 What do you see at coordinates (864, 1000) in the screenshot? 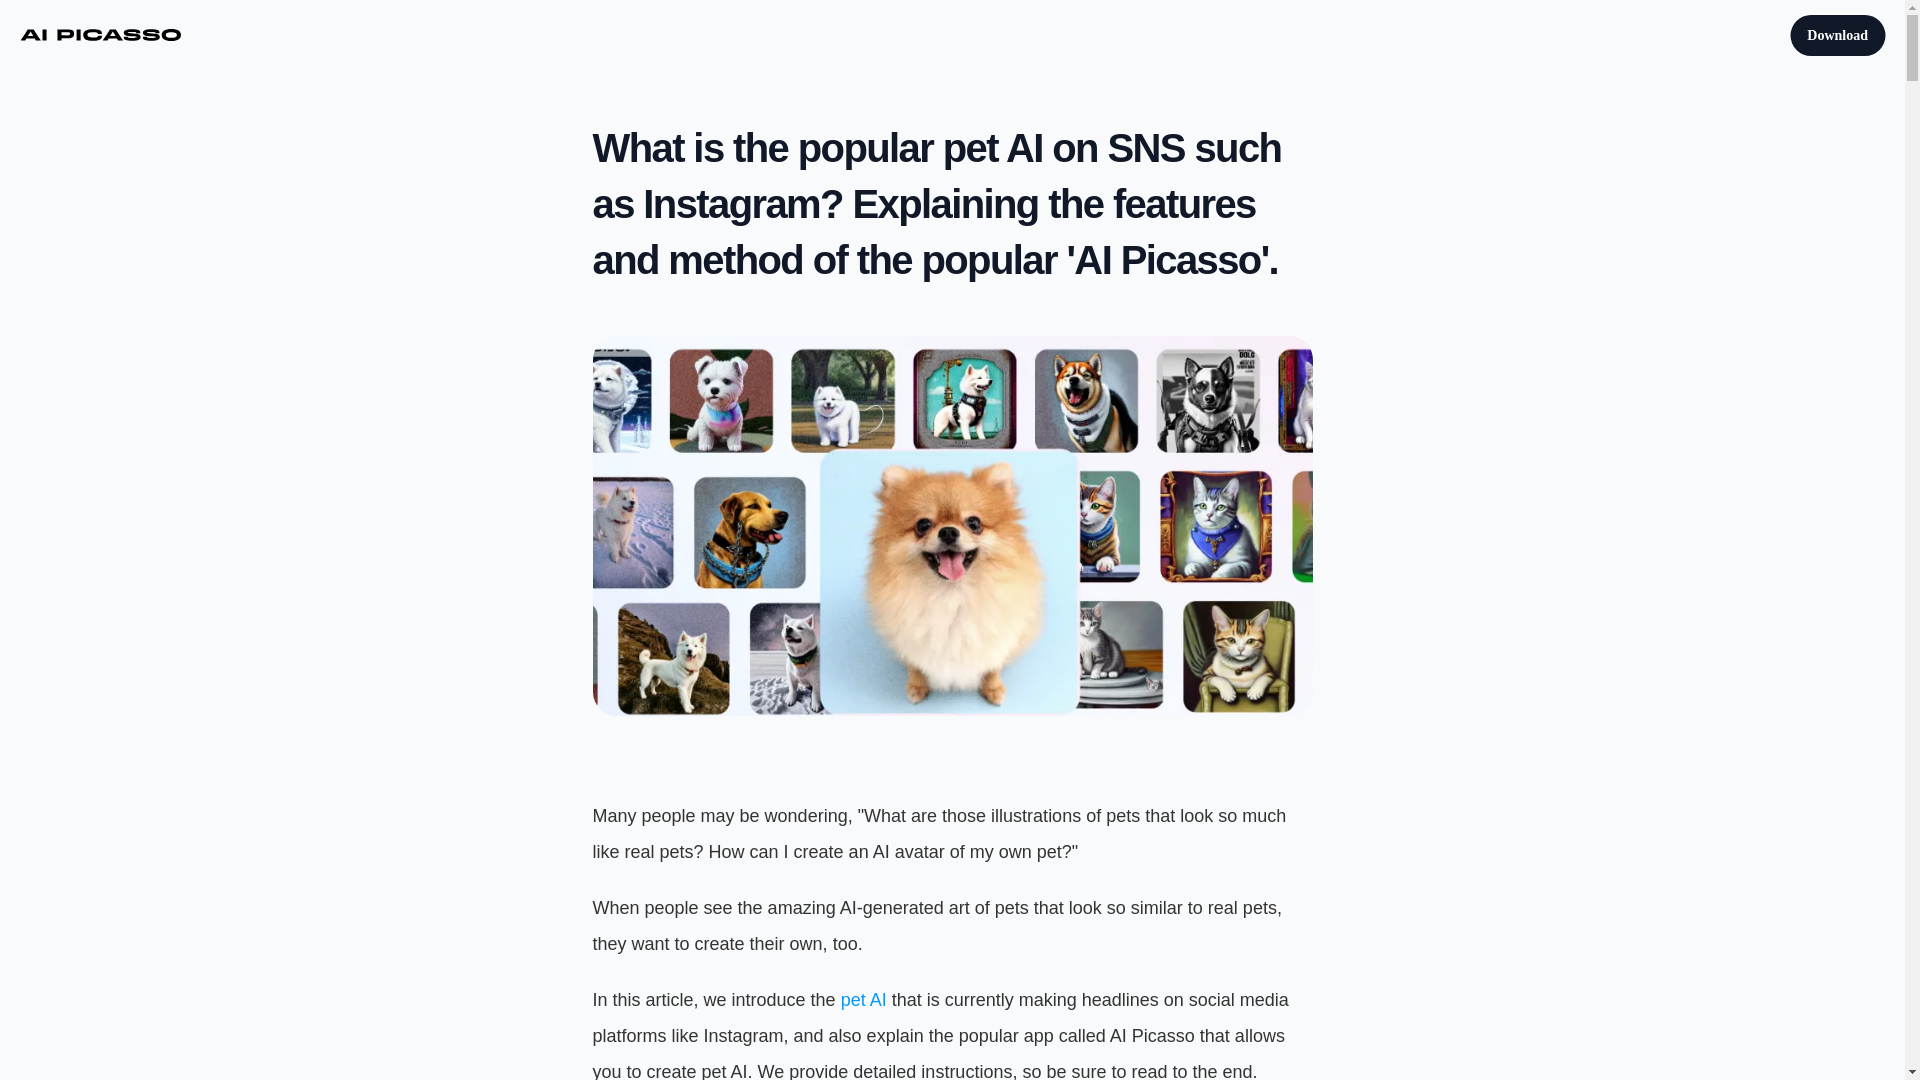
I see `pet AI` at bounding box center [864, 1000].